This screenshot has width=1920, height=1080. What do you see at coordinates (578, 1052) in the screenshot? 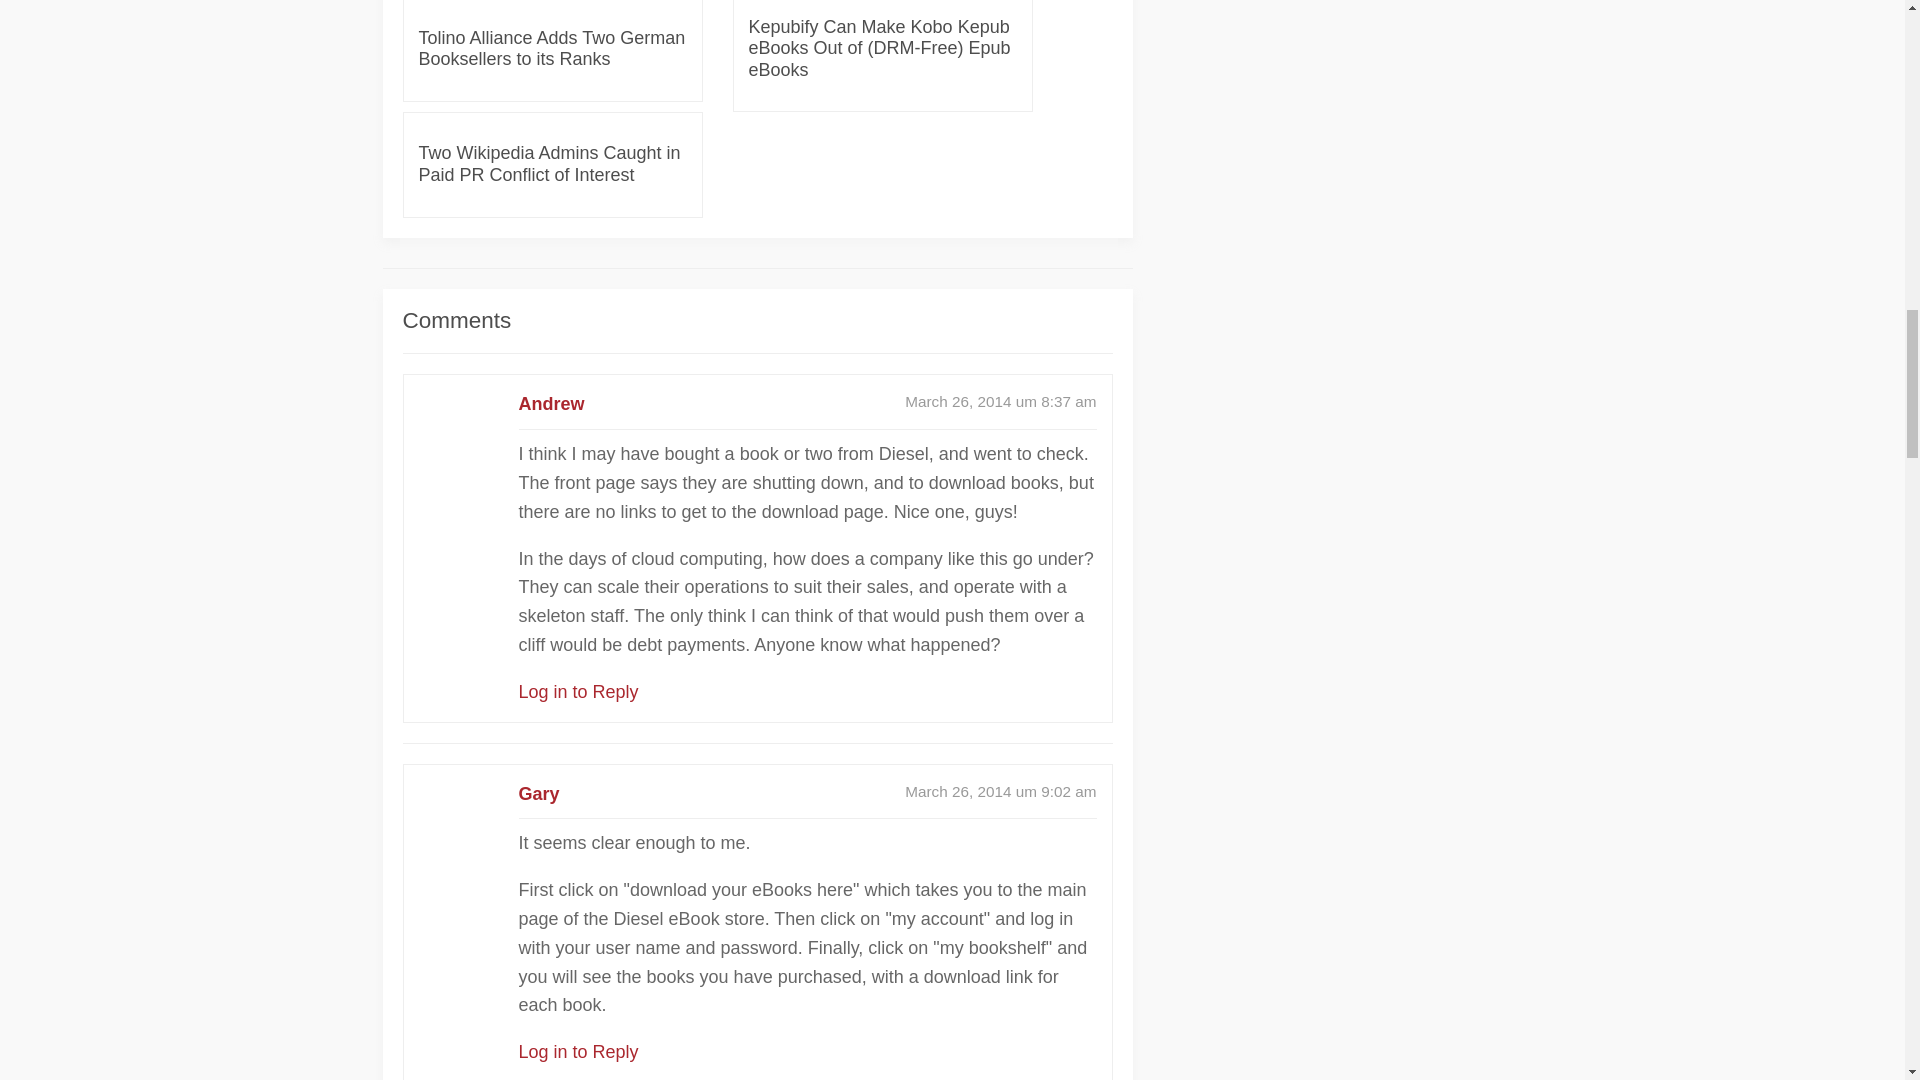
I see `Log in to Reply` at bounding box center [578, 1052].